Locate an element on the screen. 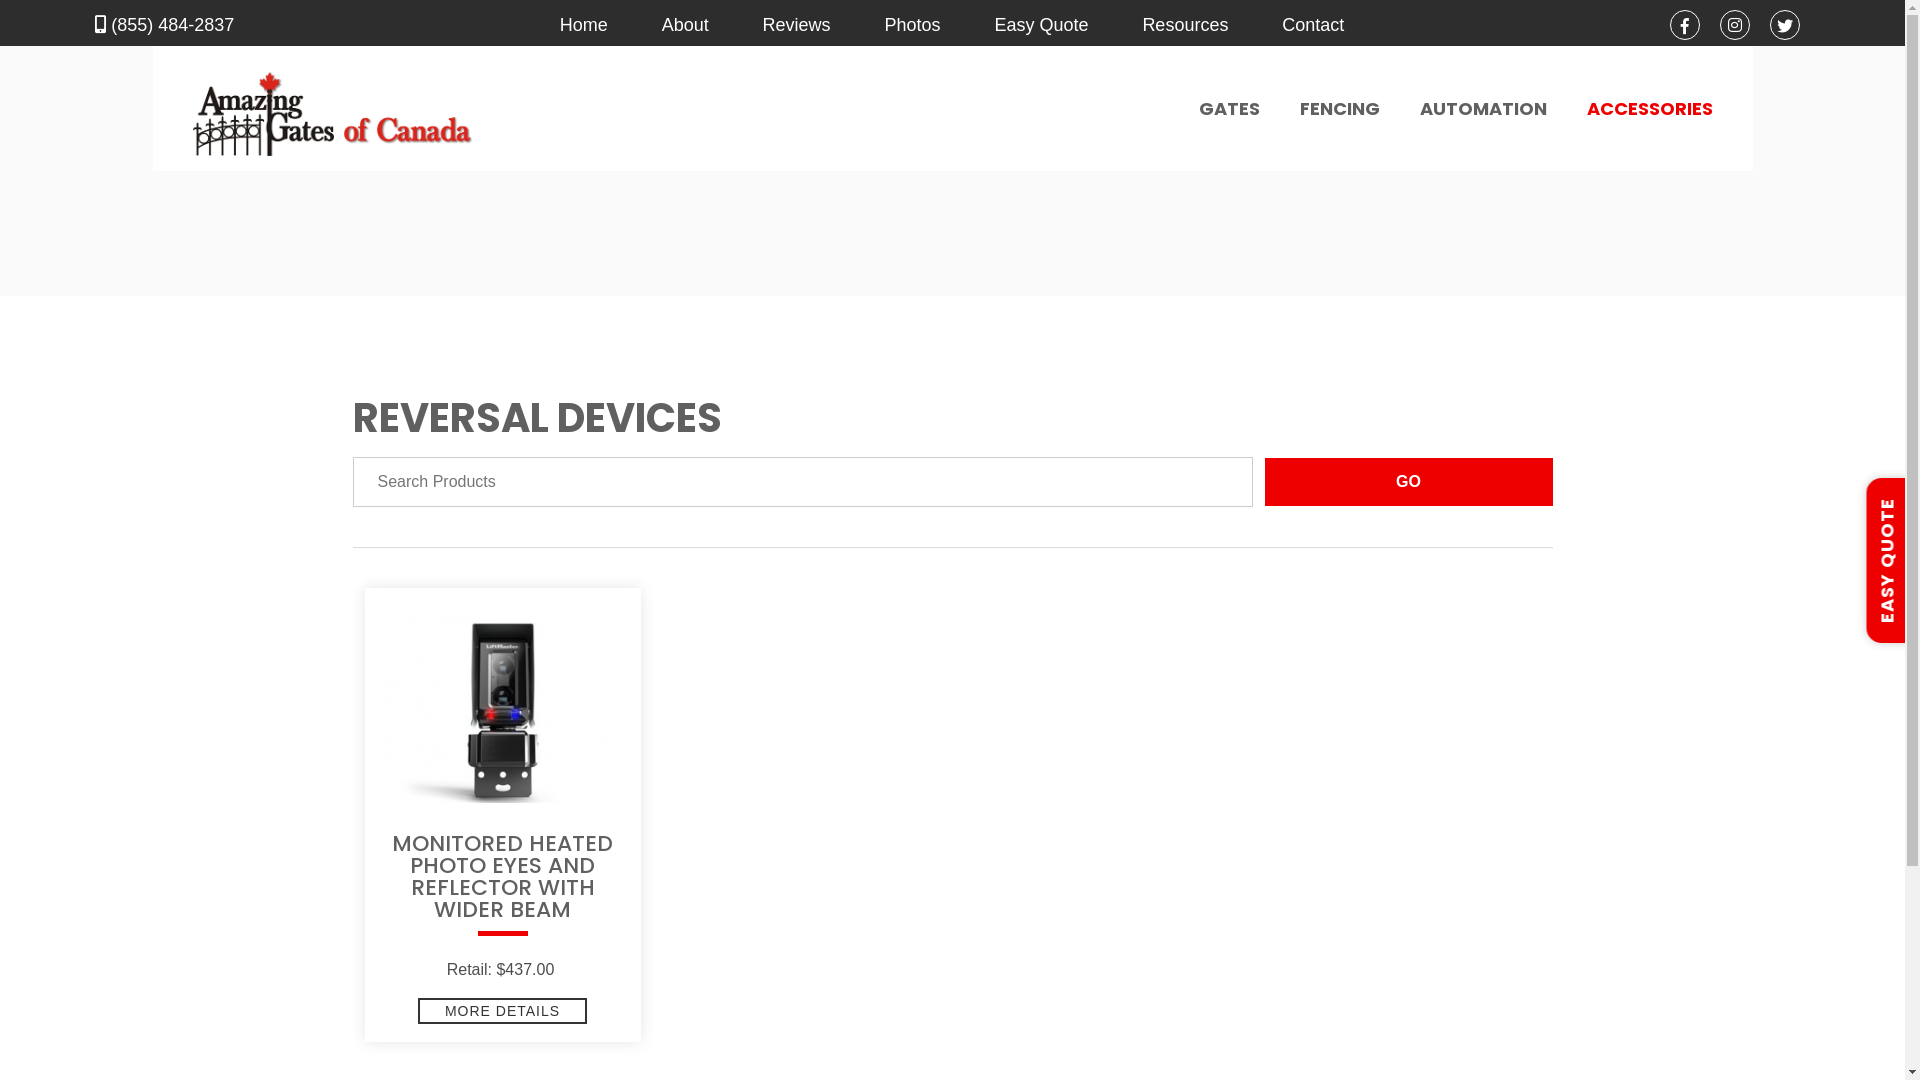  Contact is located at coordinates (1313, 25).